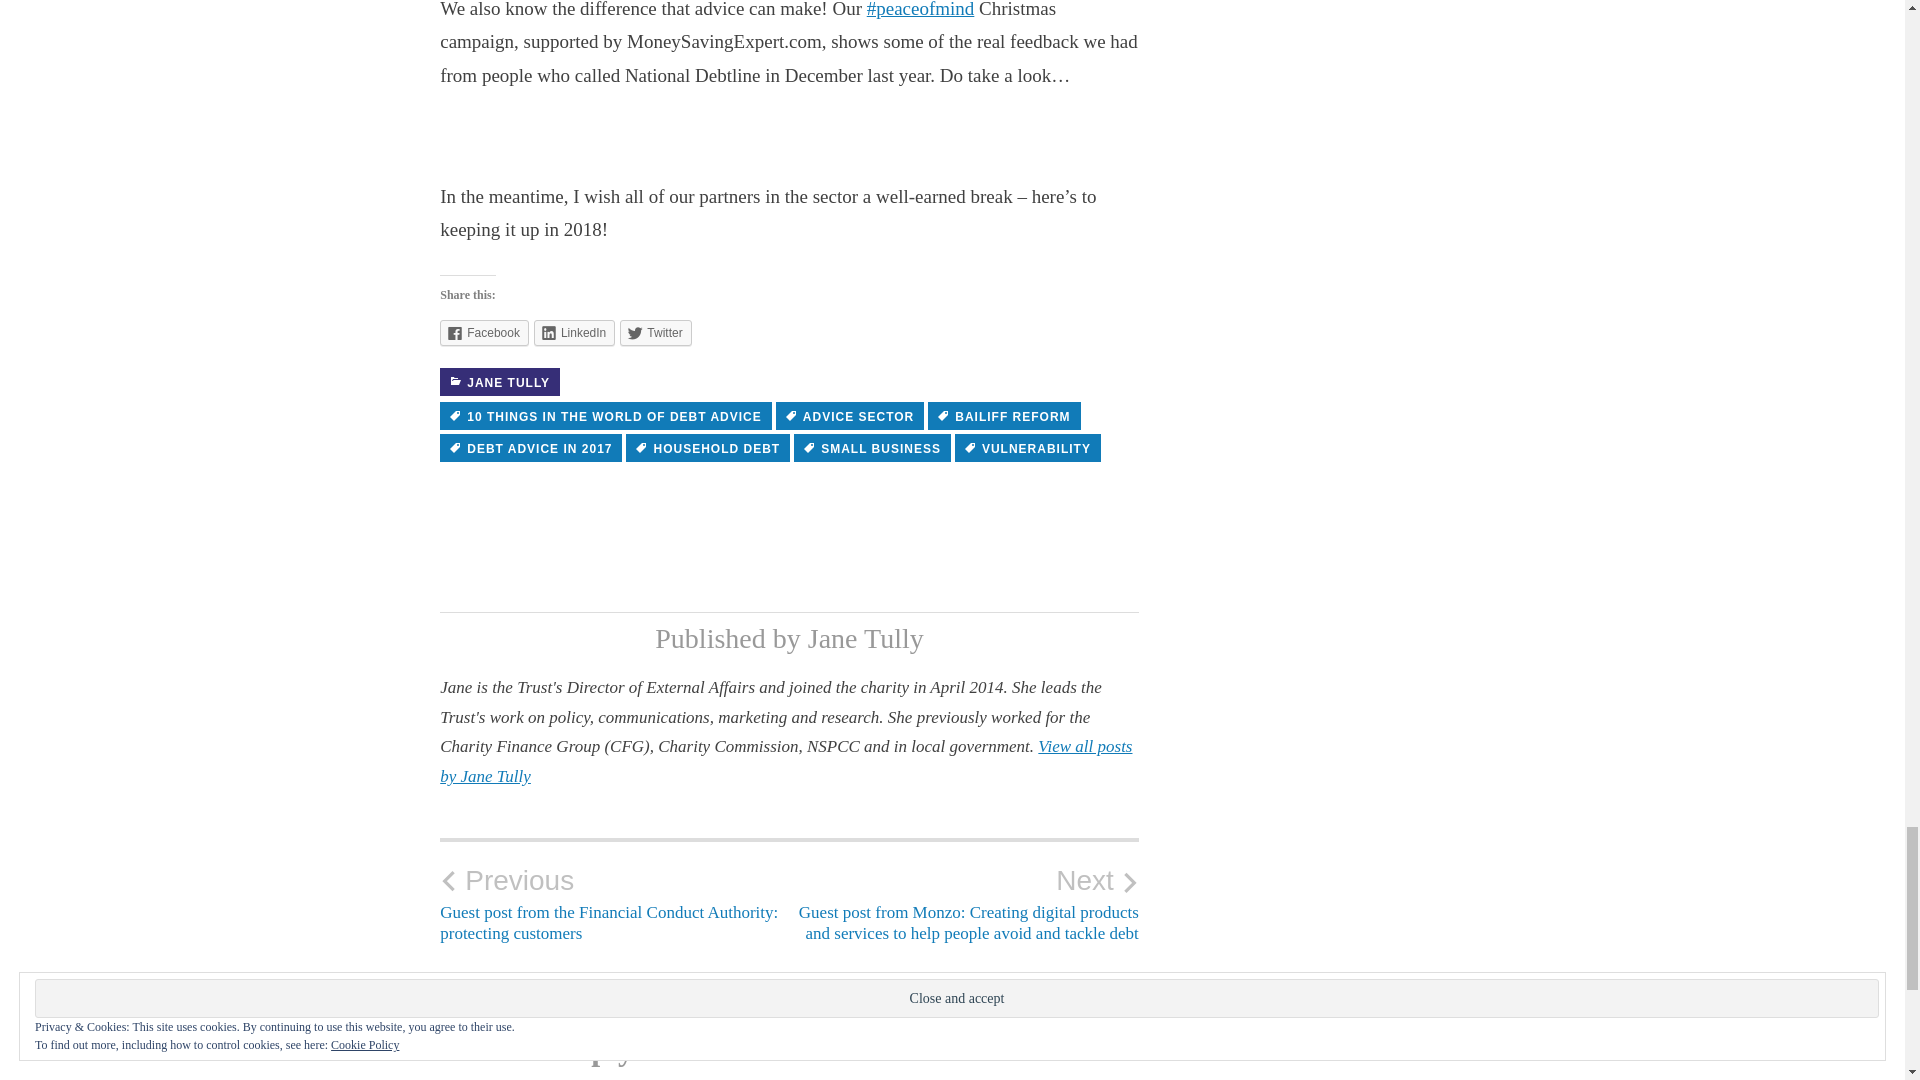 The image size is (1920, 1080). What do you see at coordinates (484, 332) in the screenshot?
I see `Click to share on Facebook` at bounding box center [484, 332].